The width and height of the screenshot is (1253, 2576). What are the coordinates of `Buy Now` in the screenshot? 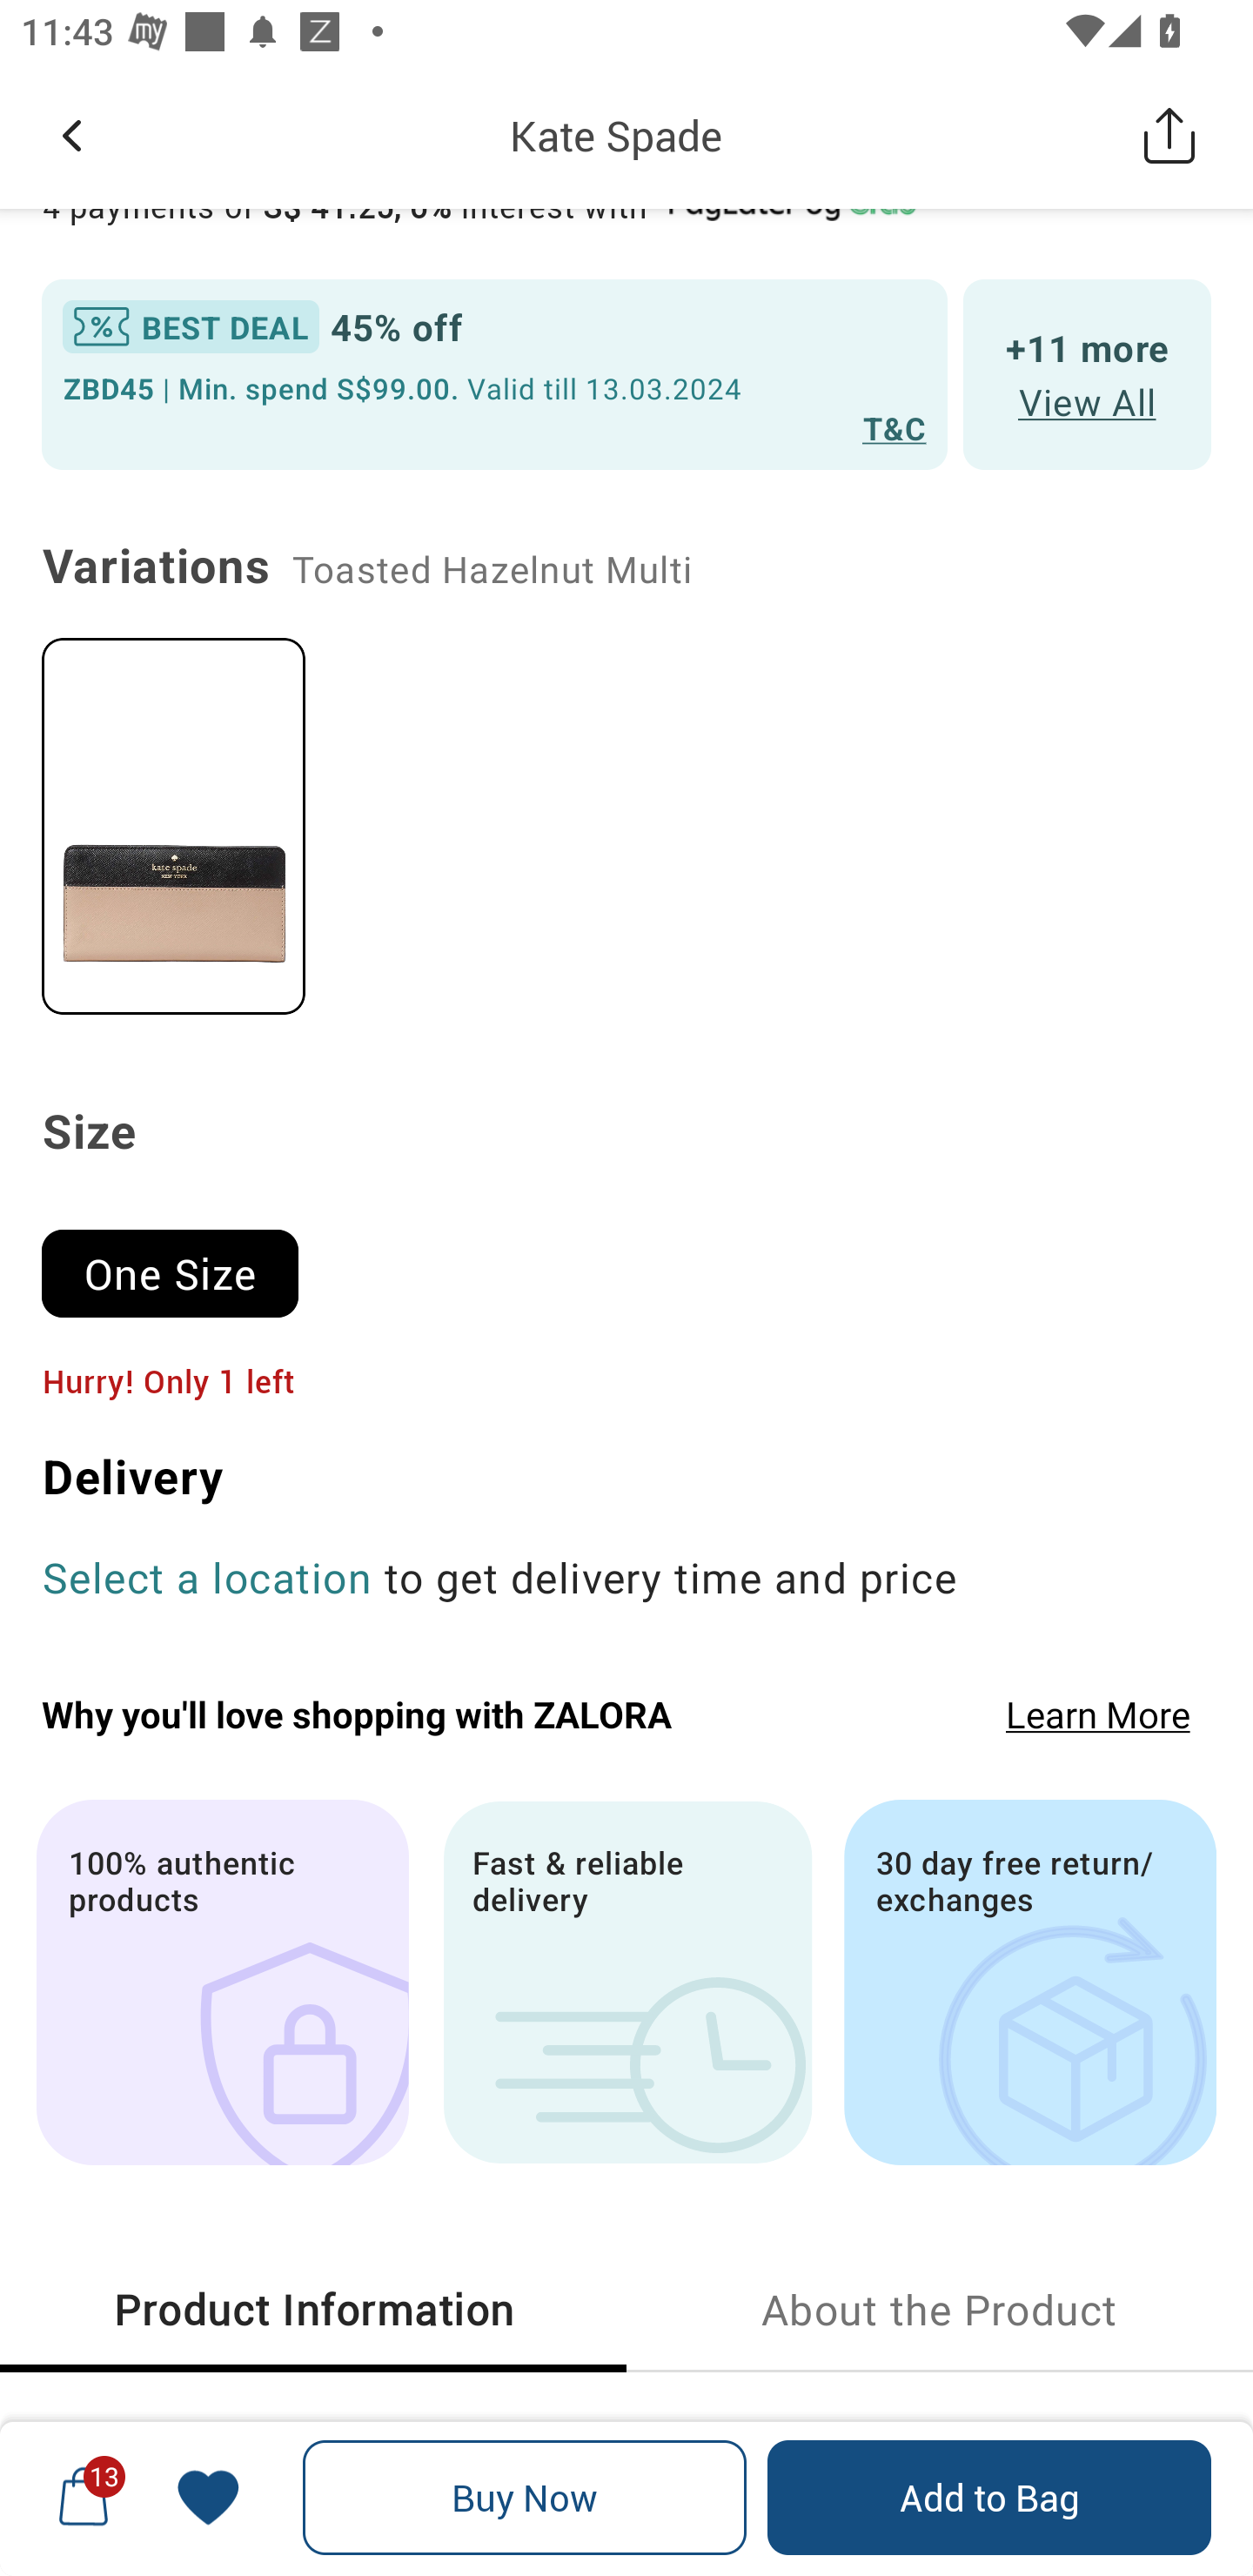 It's located at (525, 2498).